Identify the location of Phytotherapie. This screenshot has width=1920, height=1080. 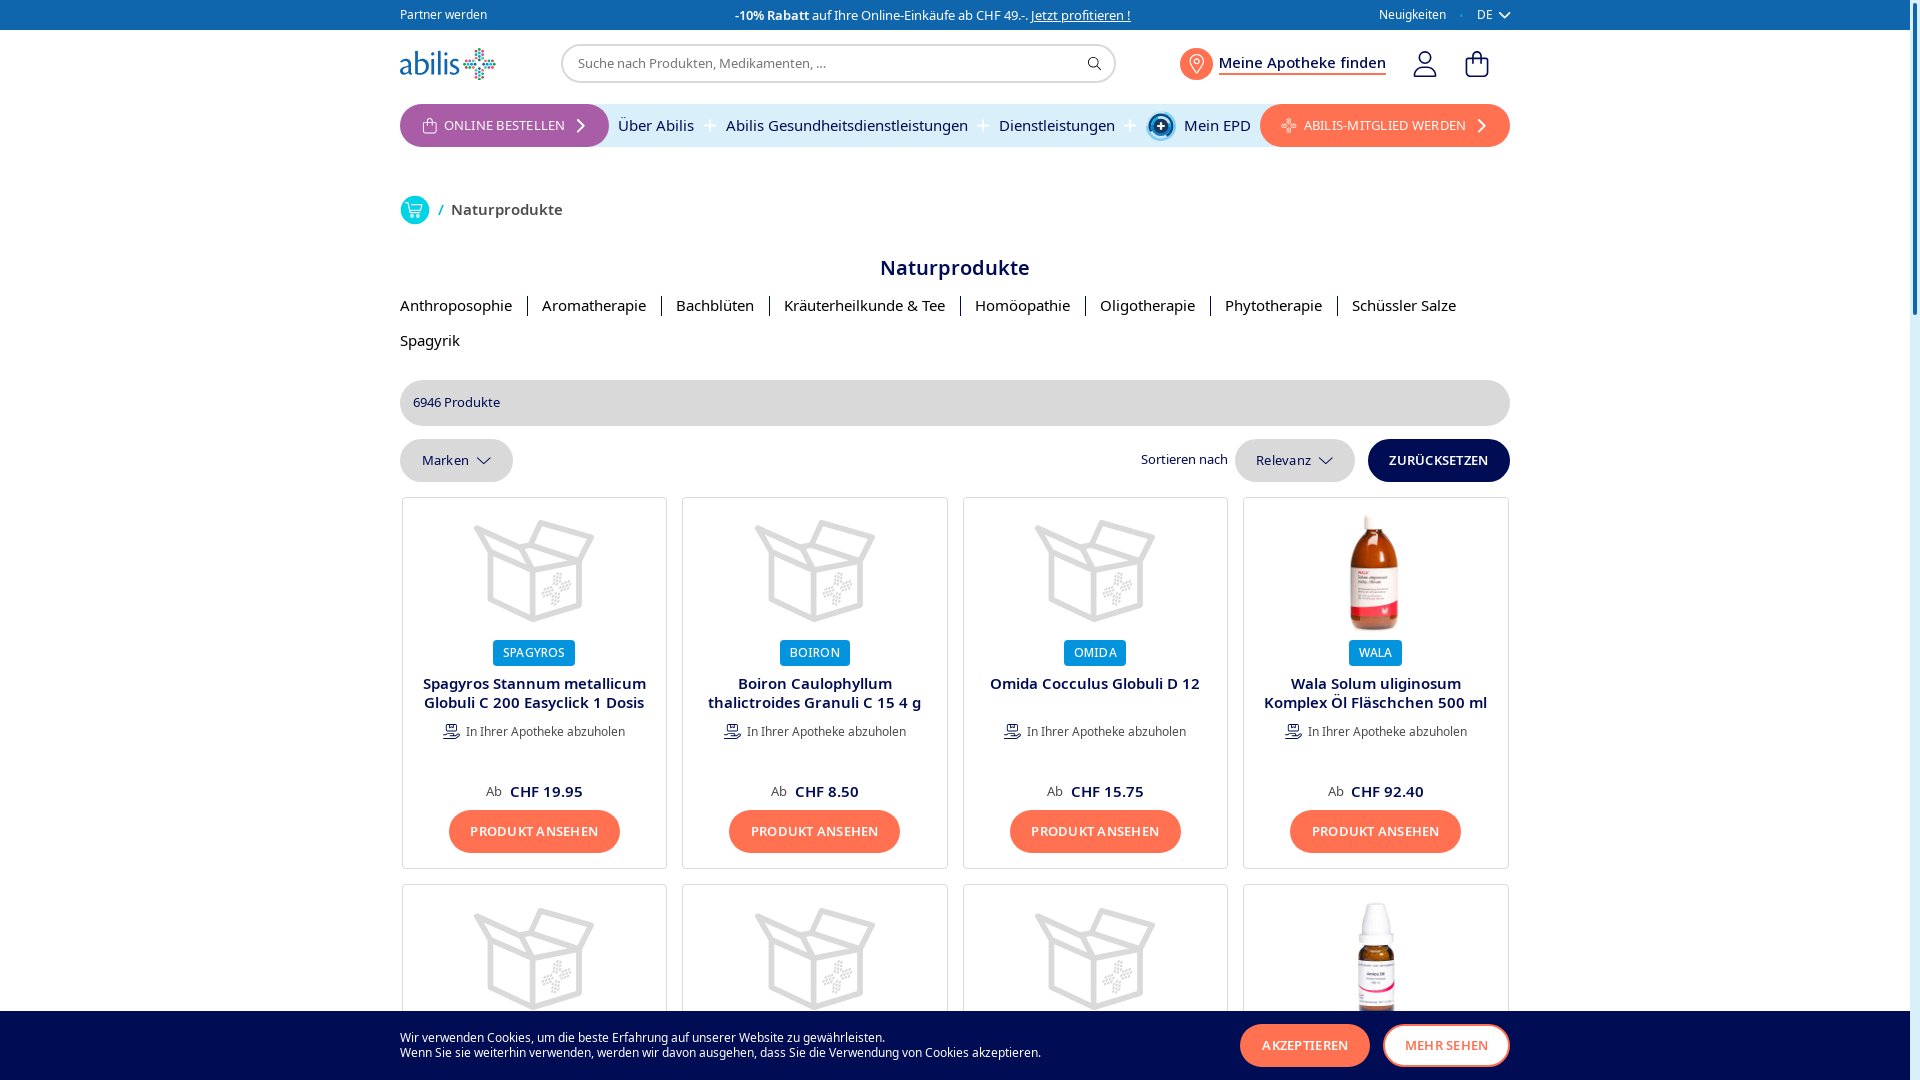
(1274, 306).